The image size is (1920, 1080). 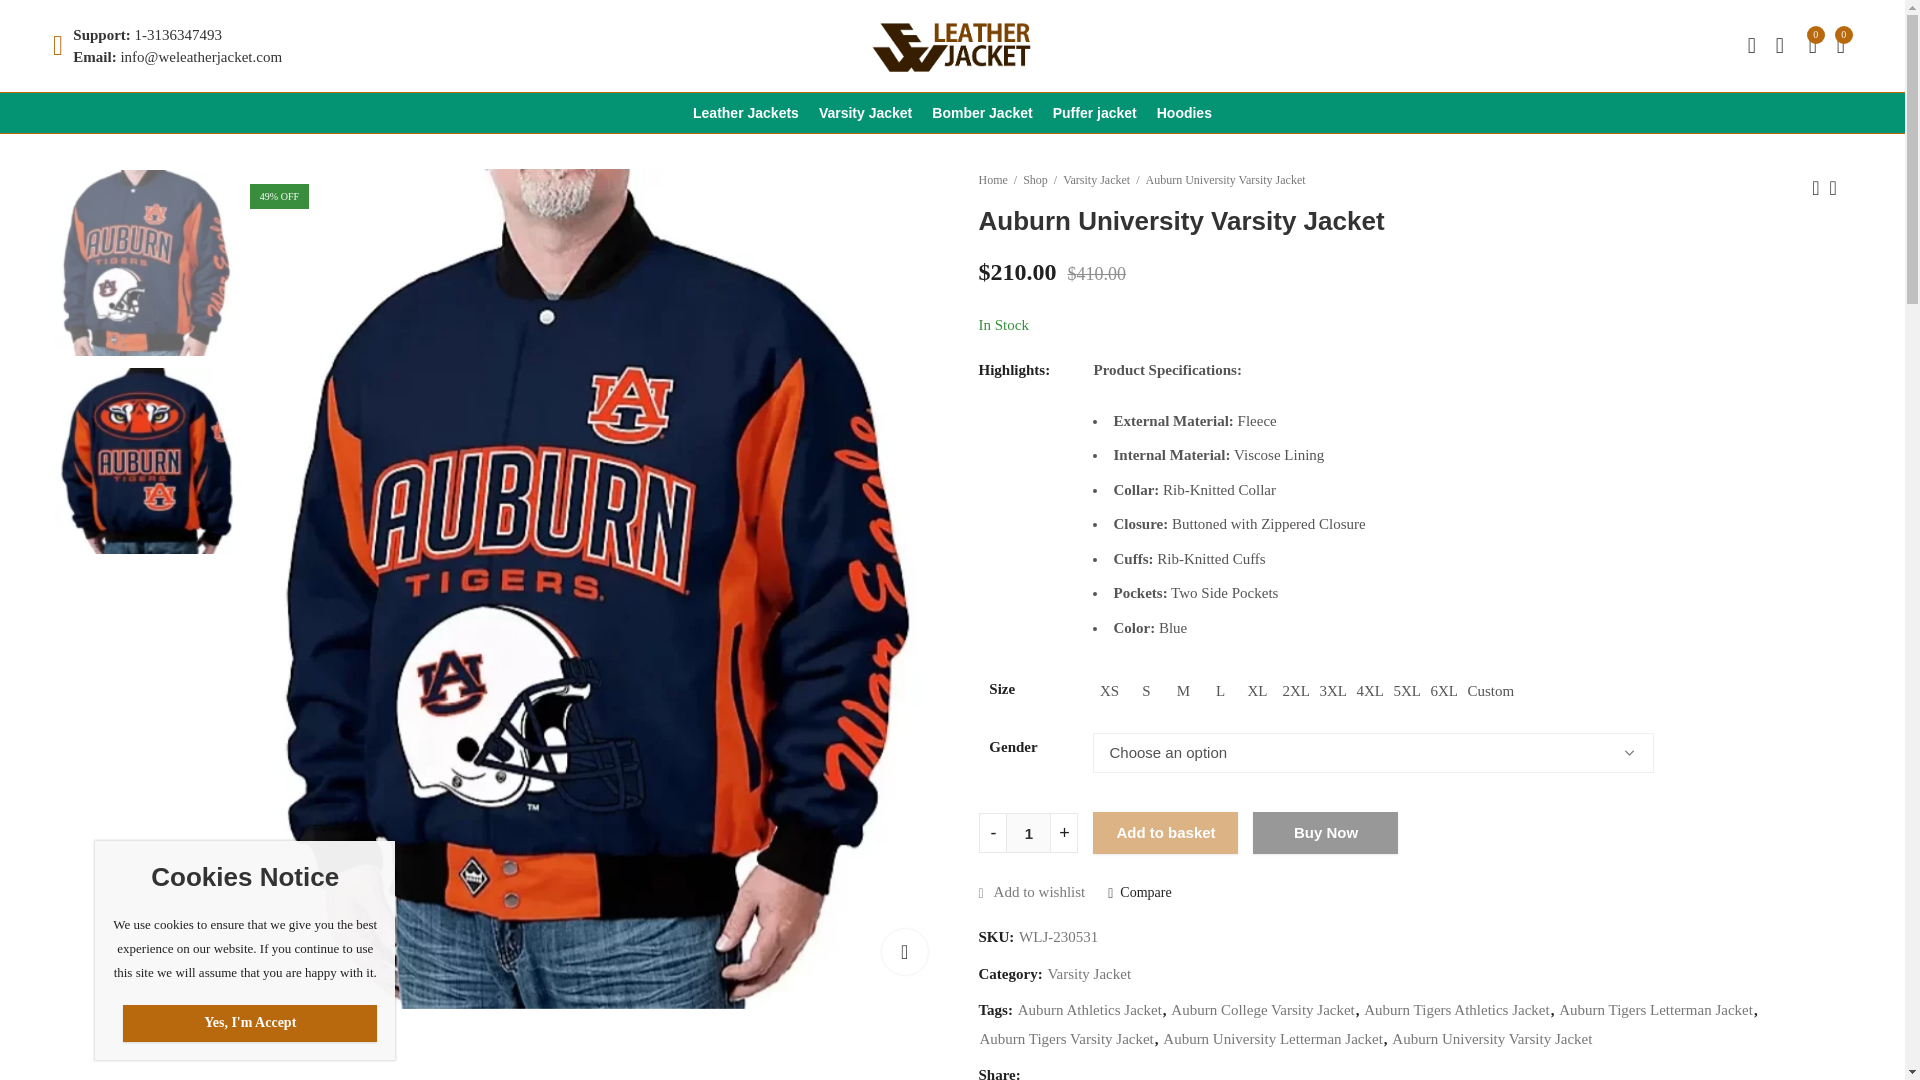 What do you see at coordinates (1088, 974) in the screenshot?
I see `Varsity Jacket` at bounding box center [1088, 974].